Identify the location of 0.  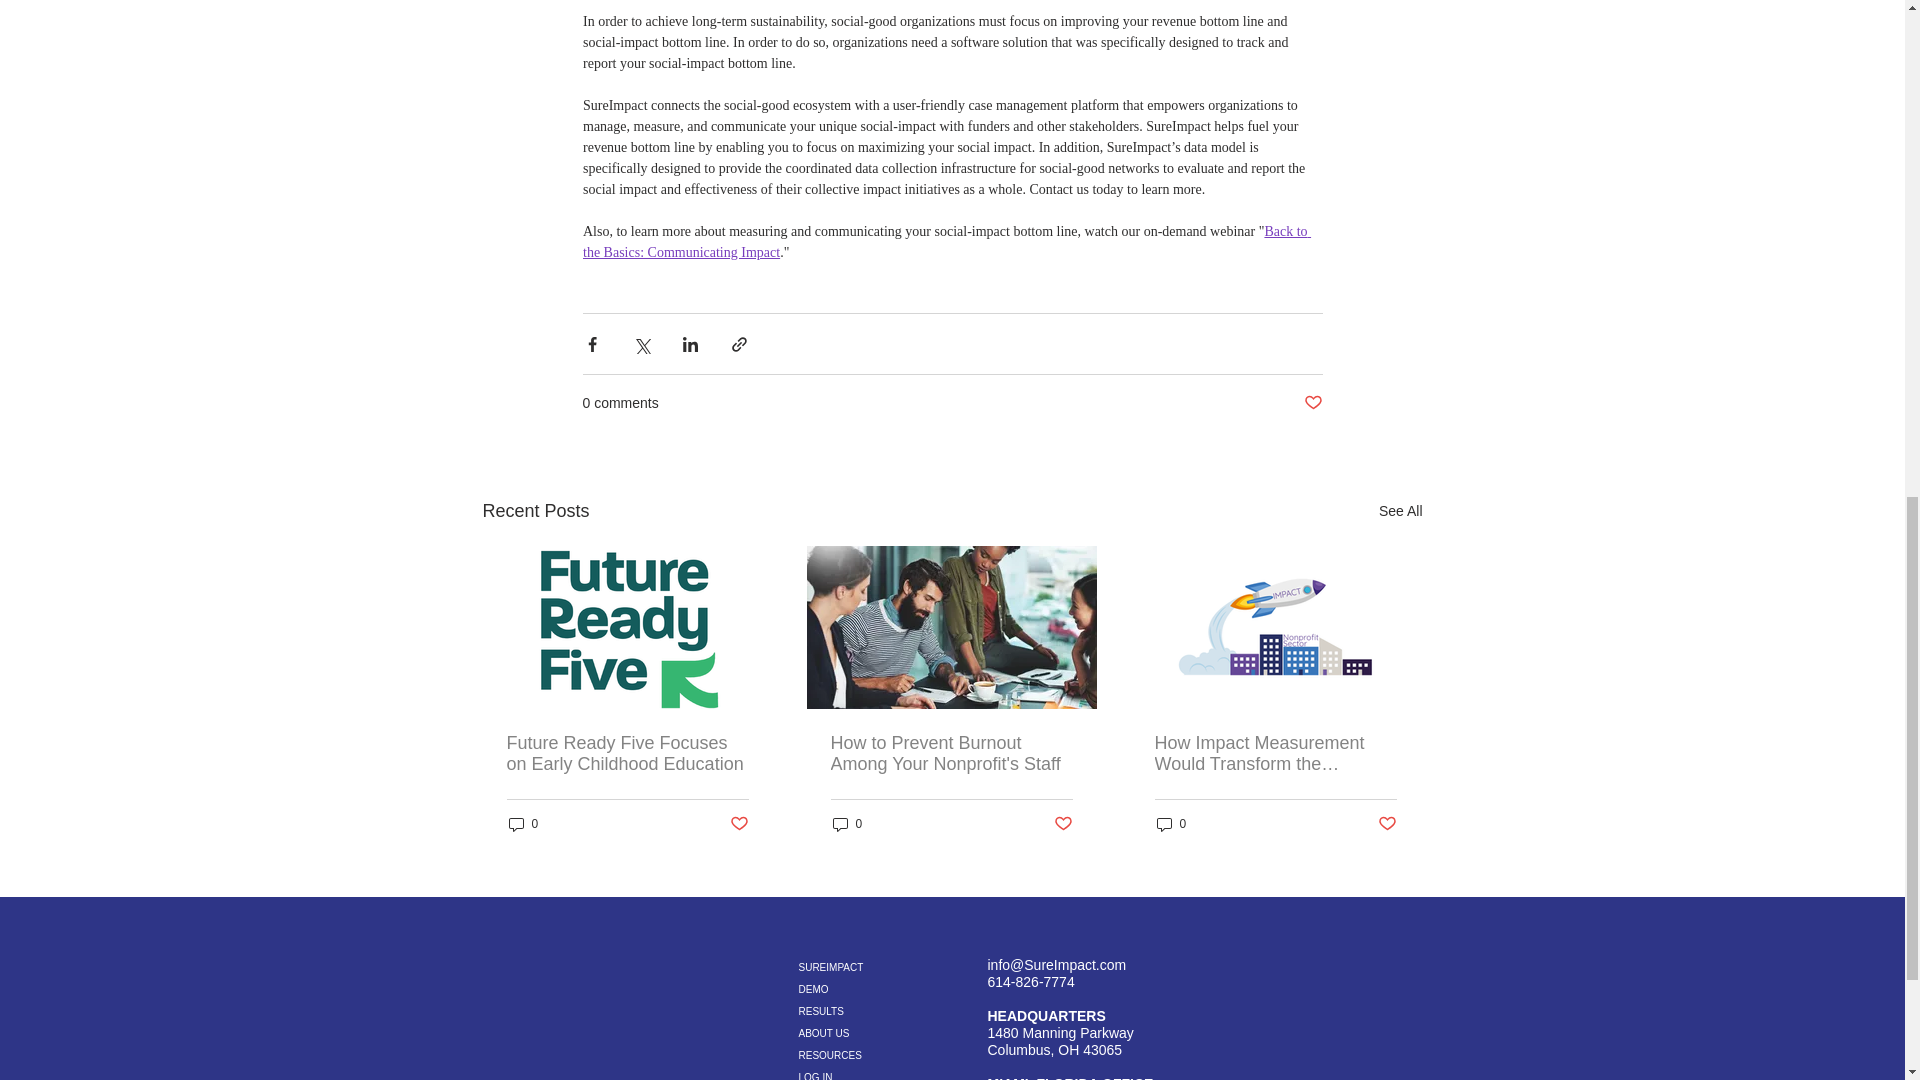
(522, 824).